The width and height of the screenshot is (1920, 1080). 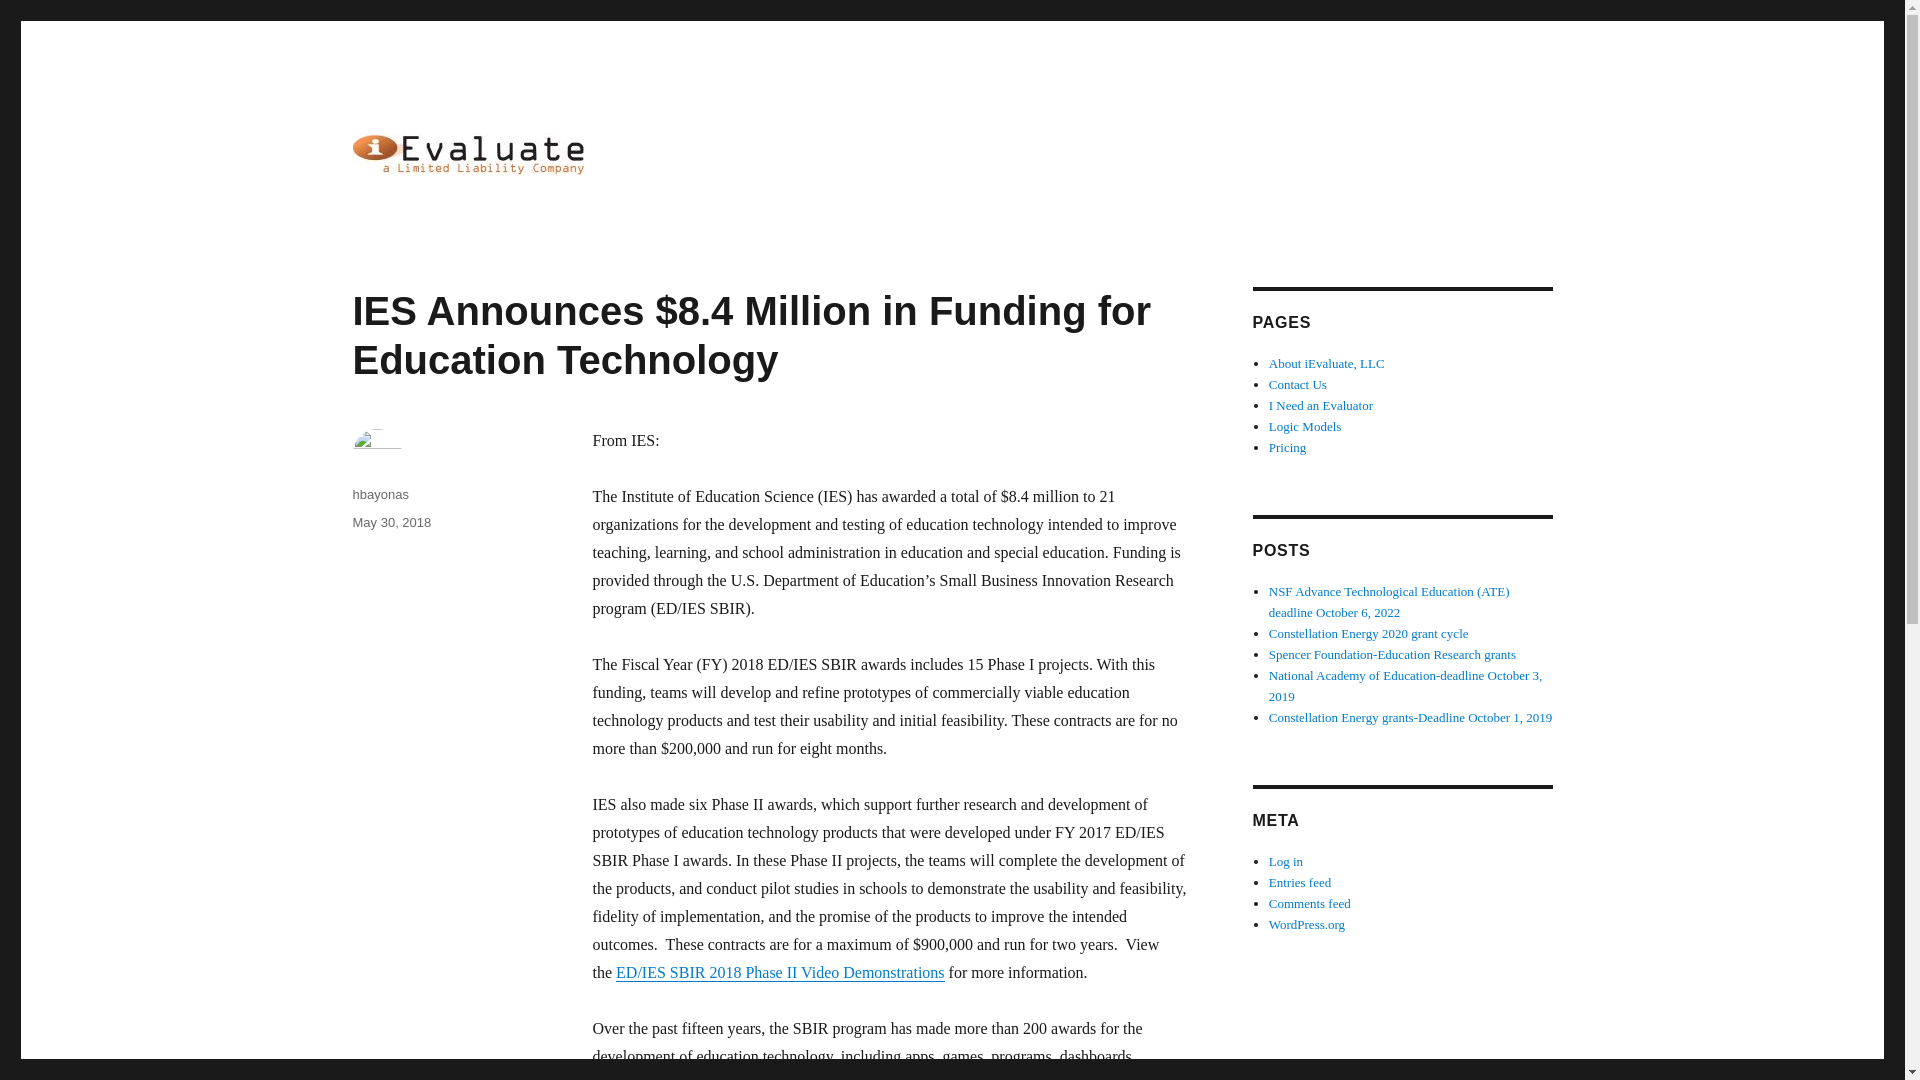 I want to click on National Academy of Education-deadline October 3, 2019, so click(x=1406, y=686).